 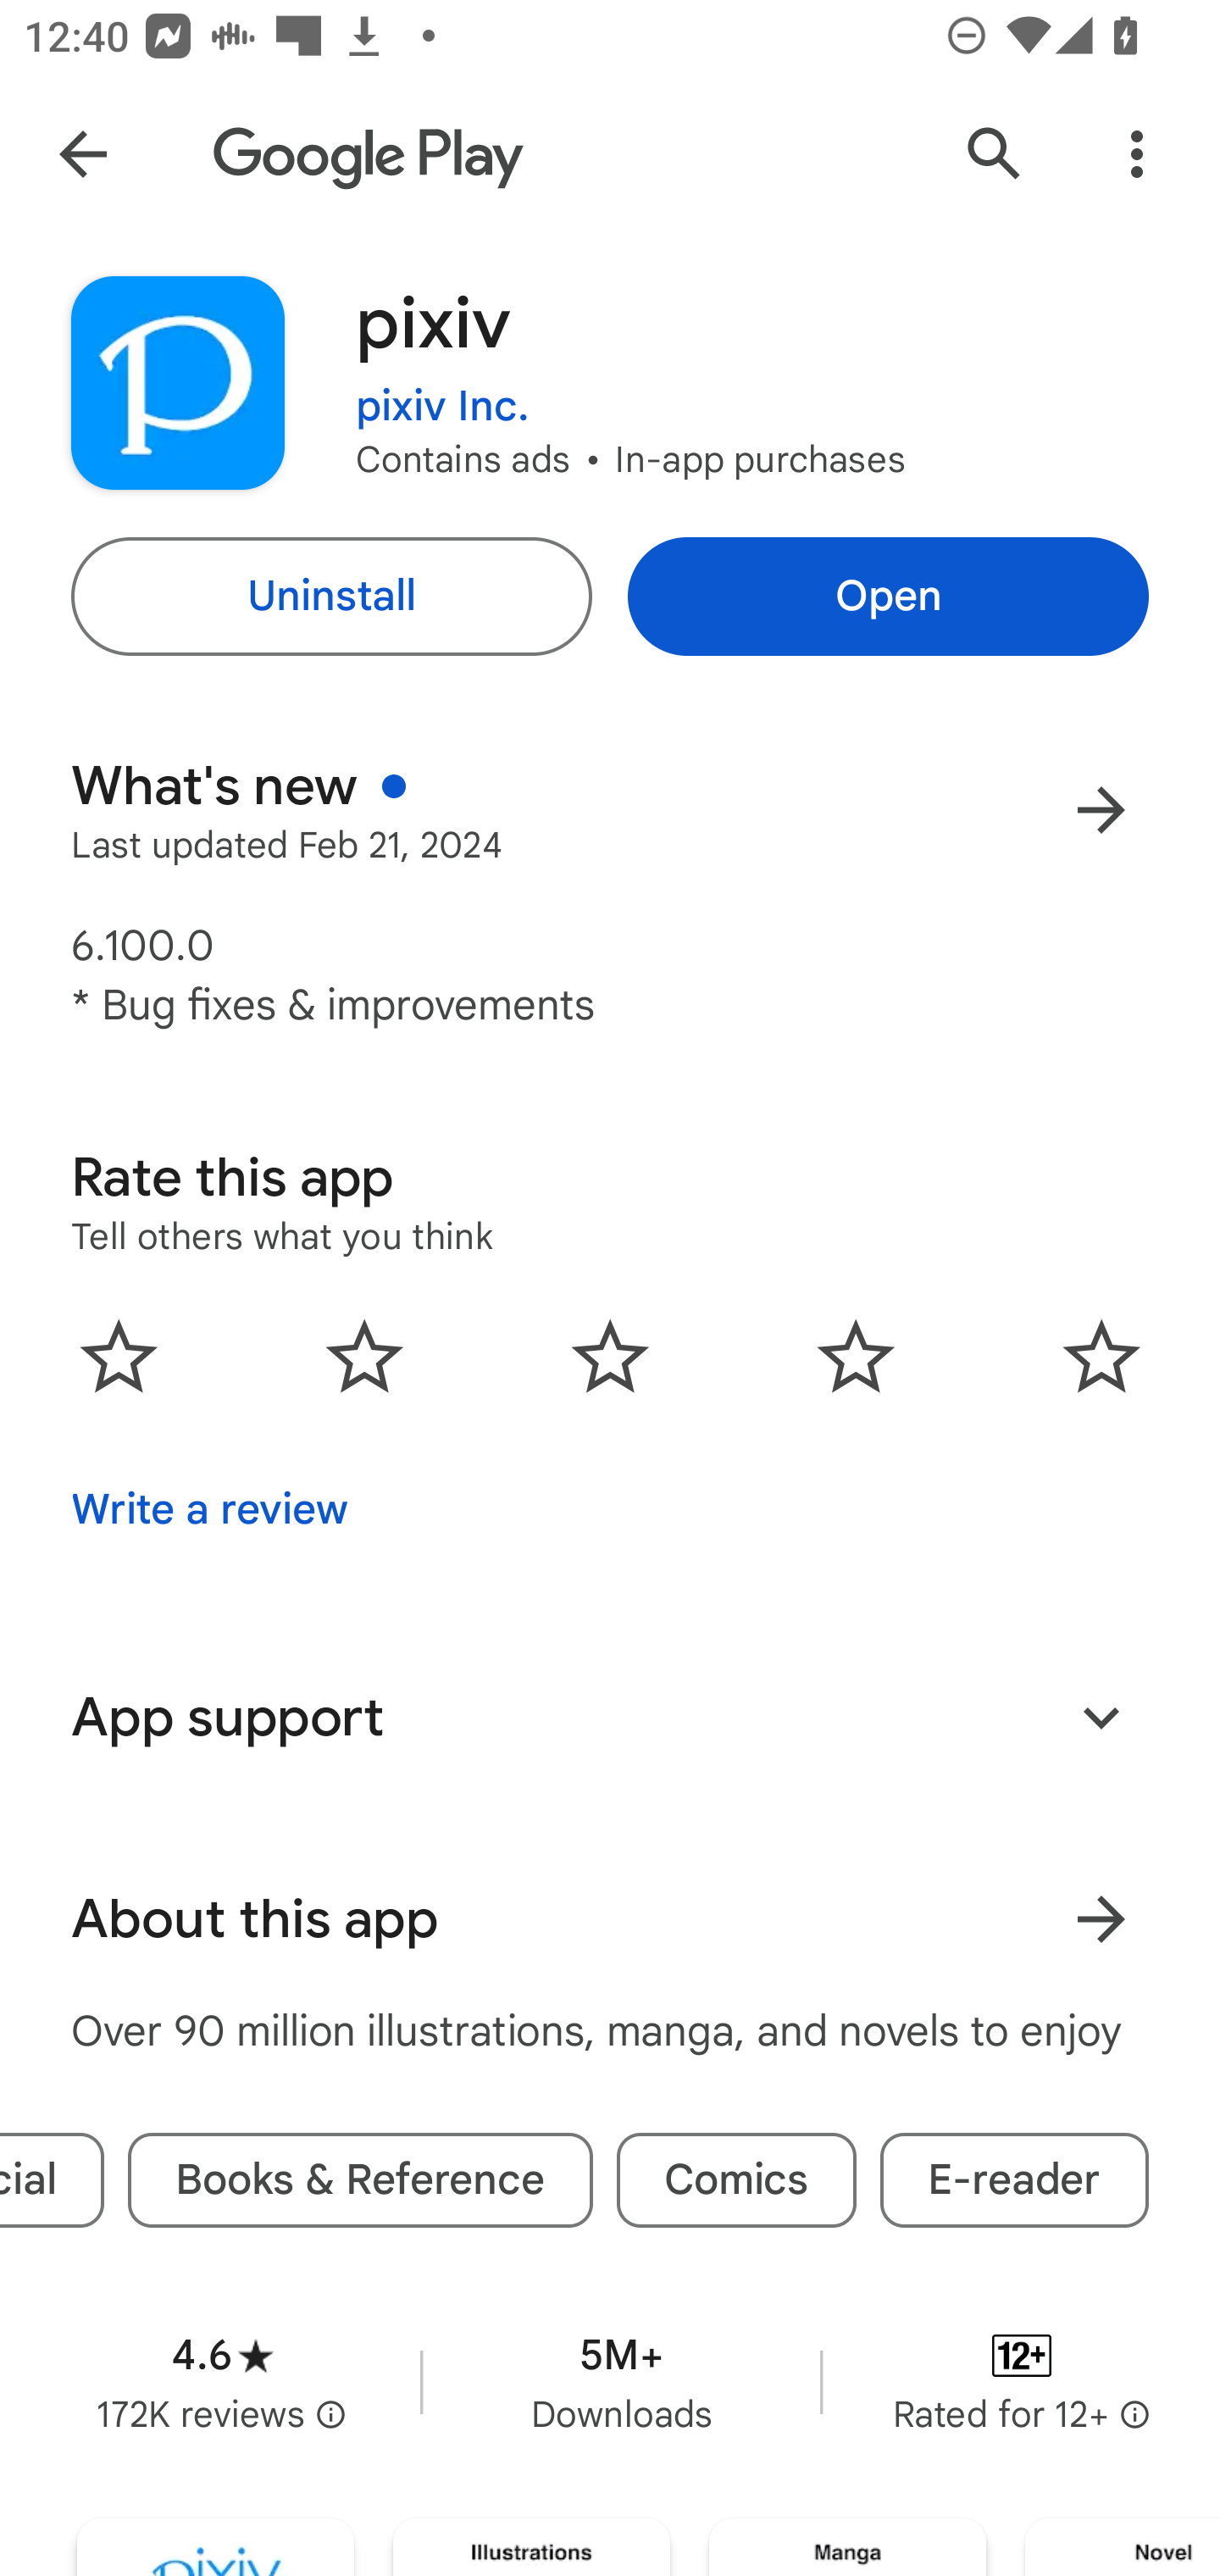 What do you see at coordinates (442, 385) in the screenshot?
I see `pixiv Inc.` at bounding box center [442, 385].